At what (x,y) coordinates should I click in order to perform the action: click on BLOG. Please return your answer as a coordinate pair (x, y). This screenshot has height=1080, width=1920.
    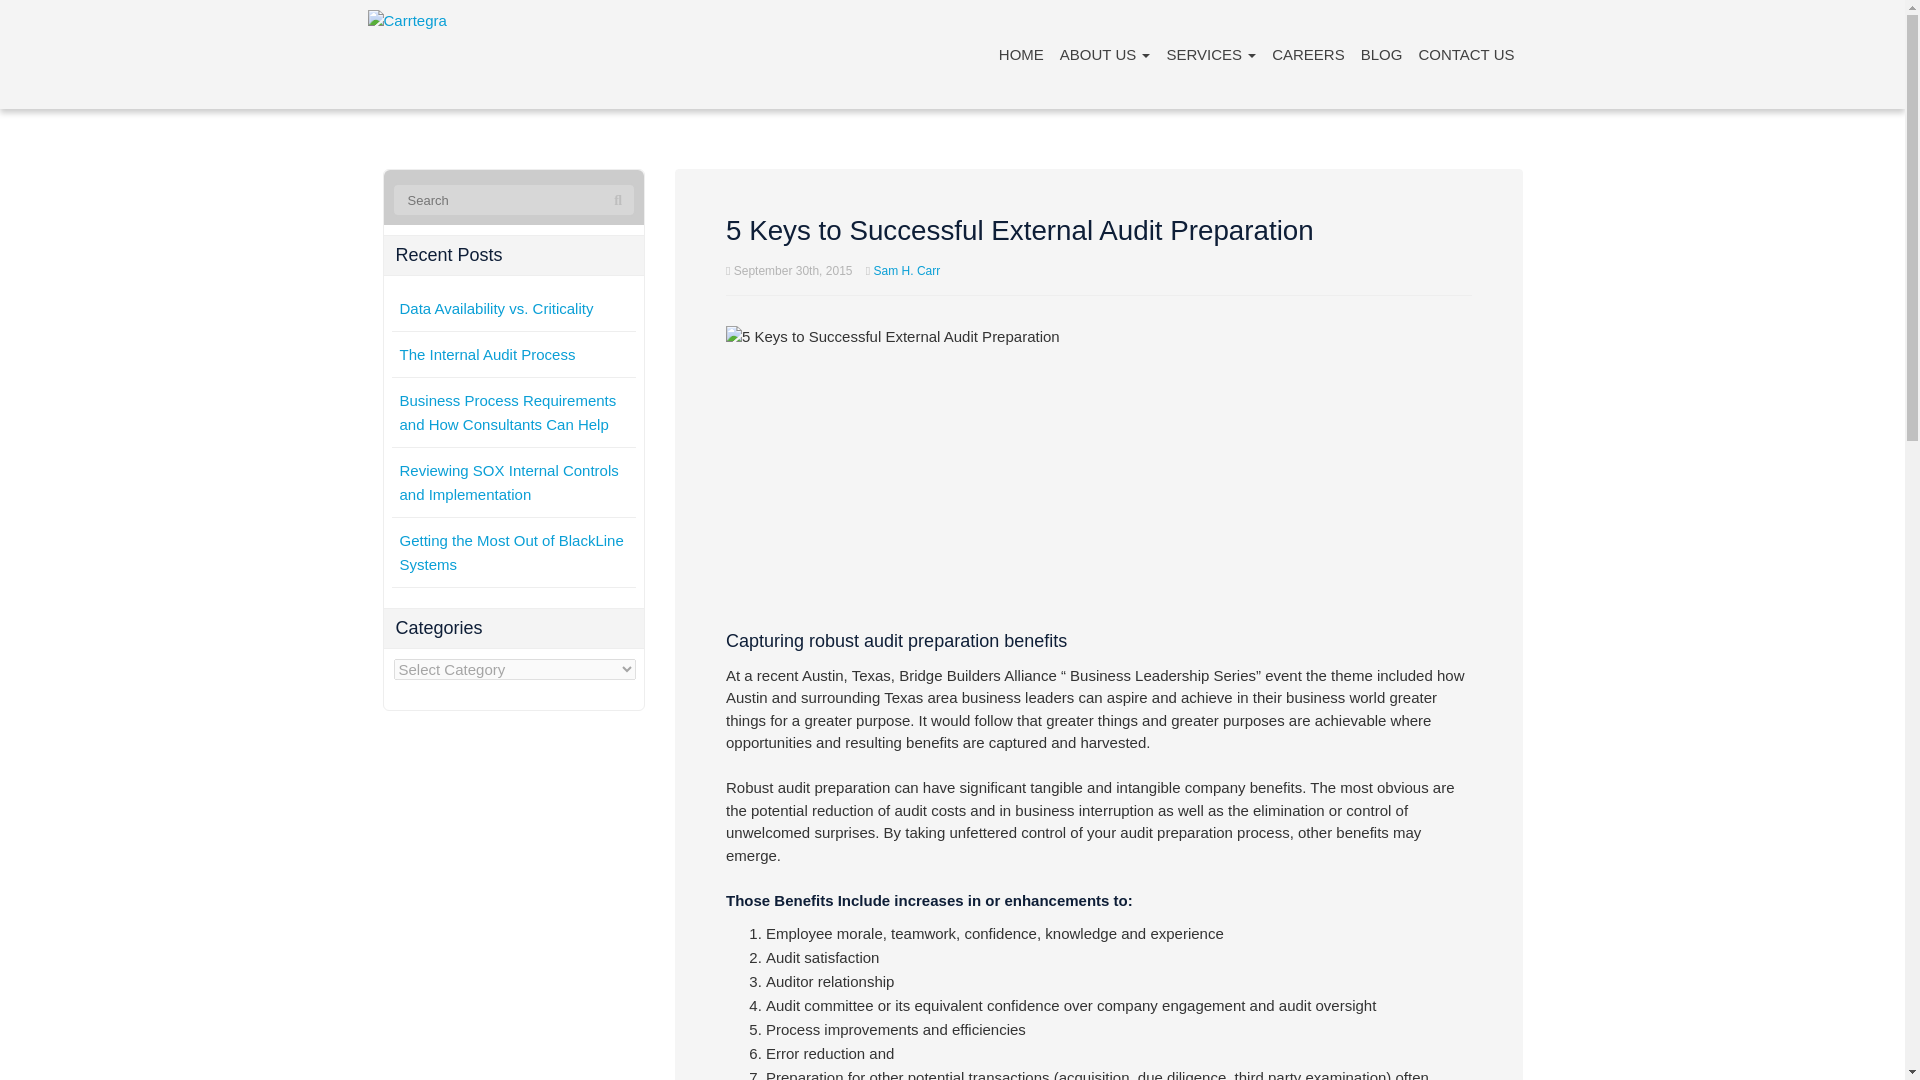
    Looking at the image, I should click on (1382, 54).